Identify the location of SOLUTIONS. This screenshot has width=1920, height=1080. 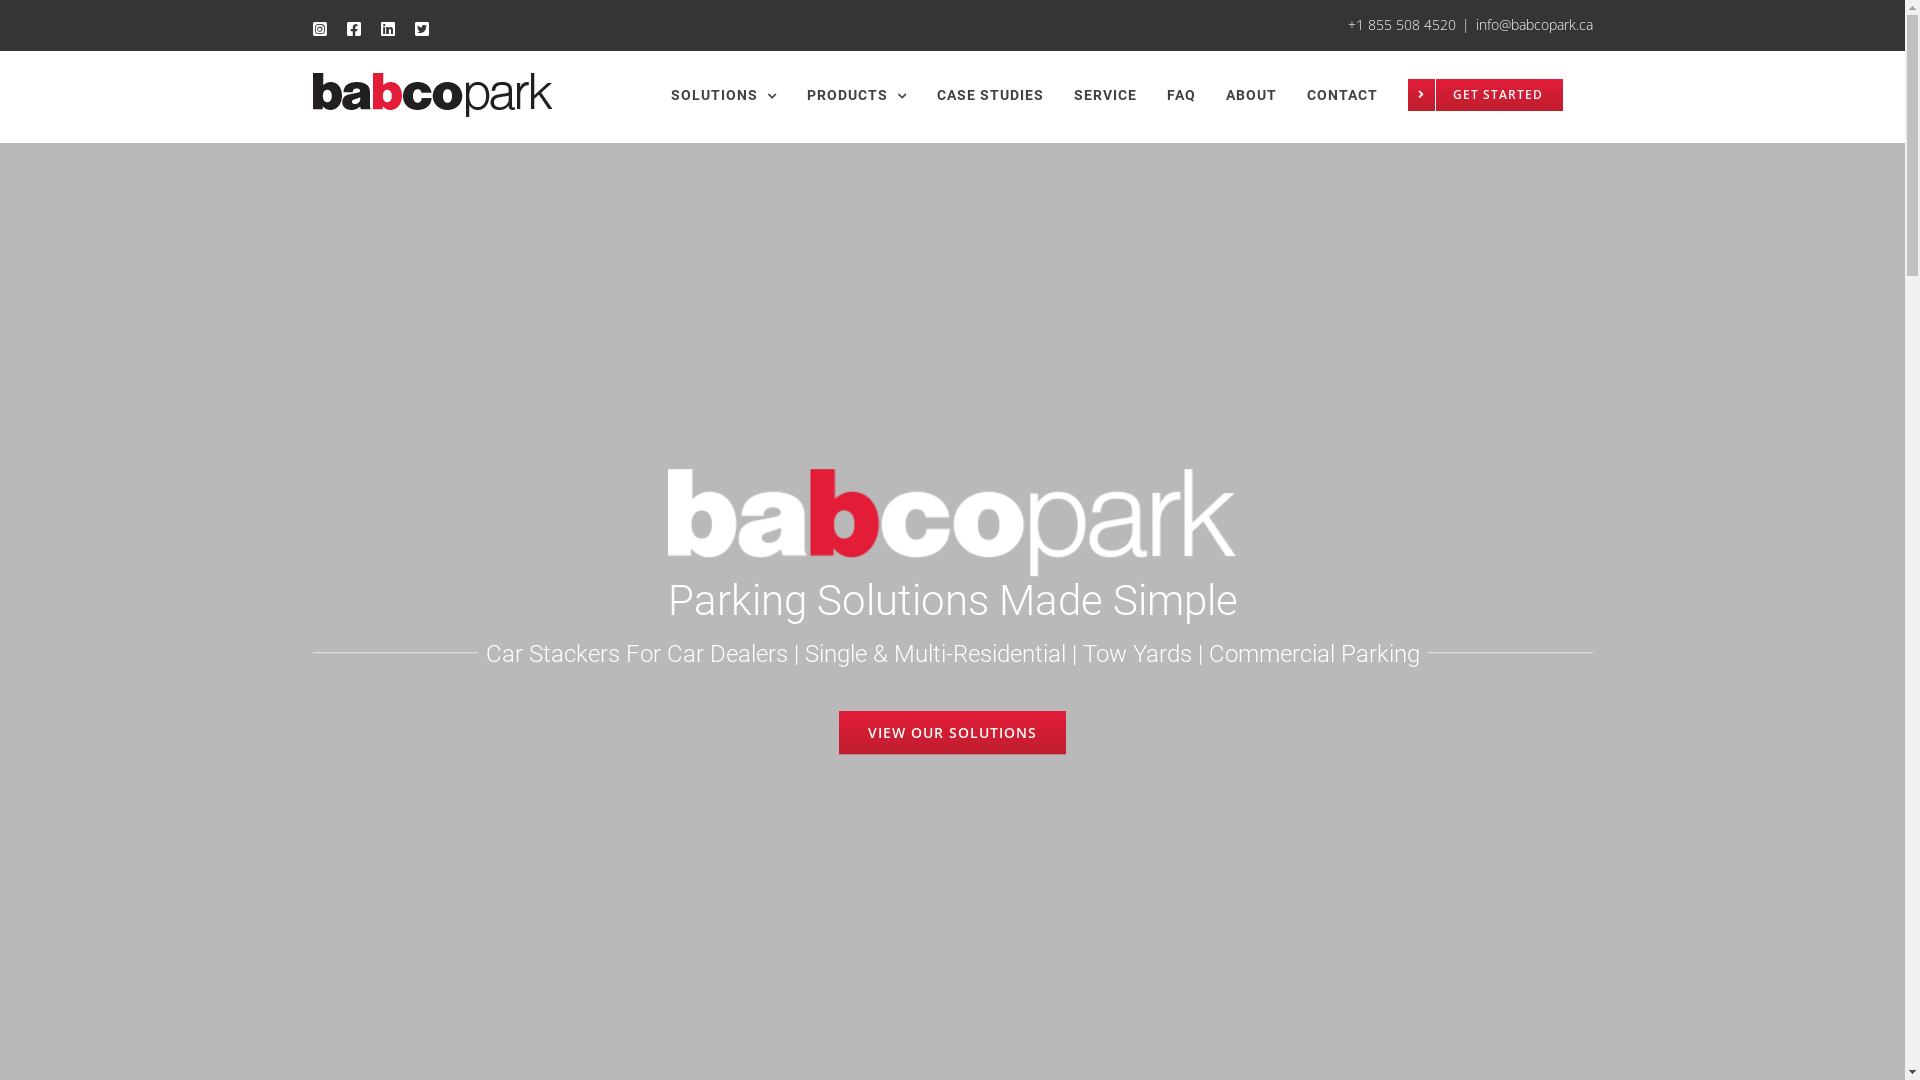
(723, 95).